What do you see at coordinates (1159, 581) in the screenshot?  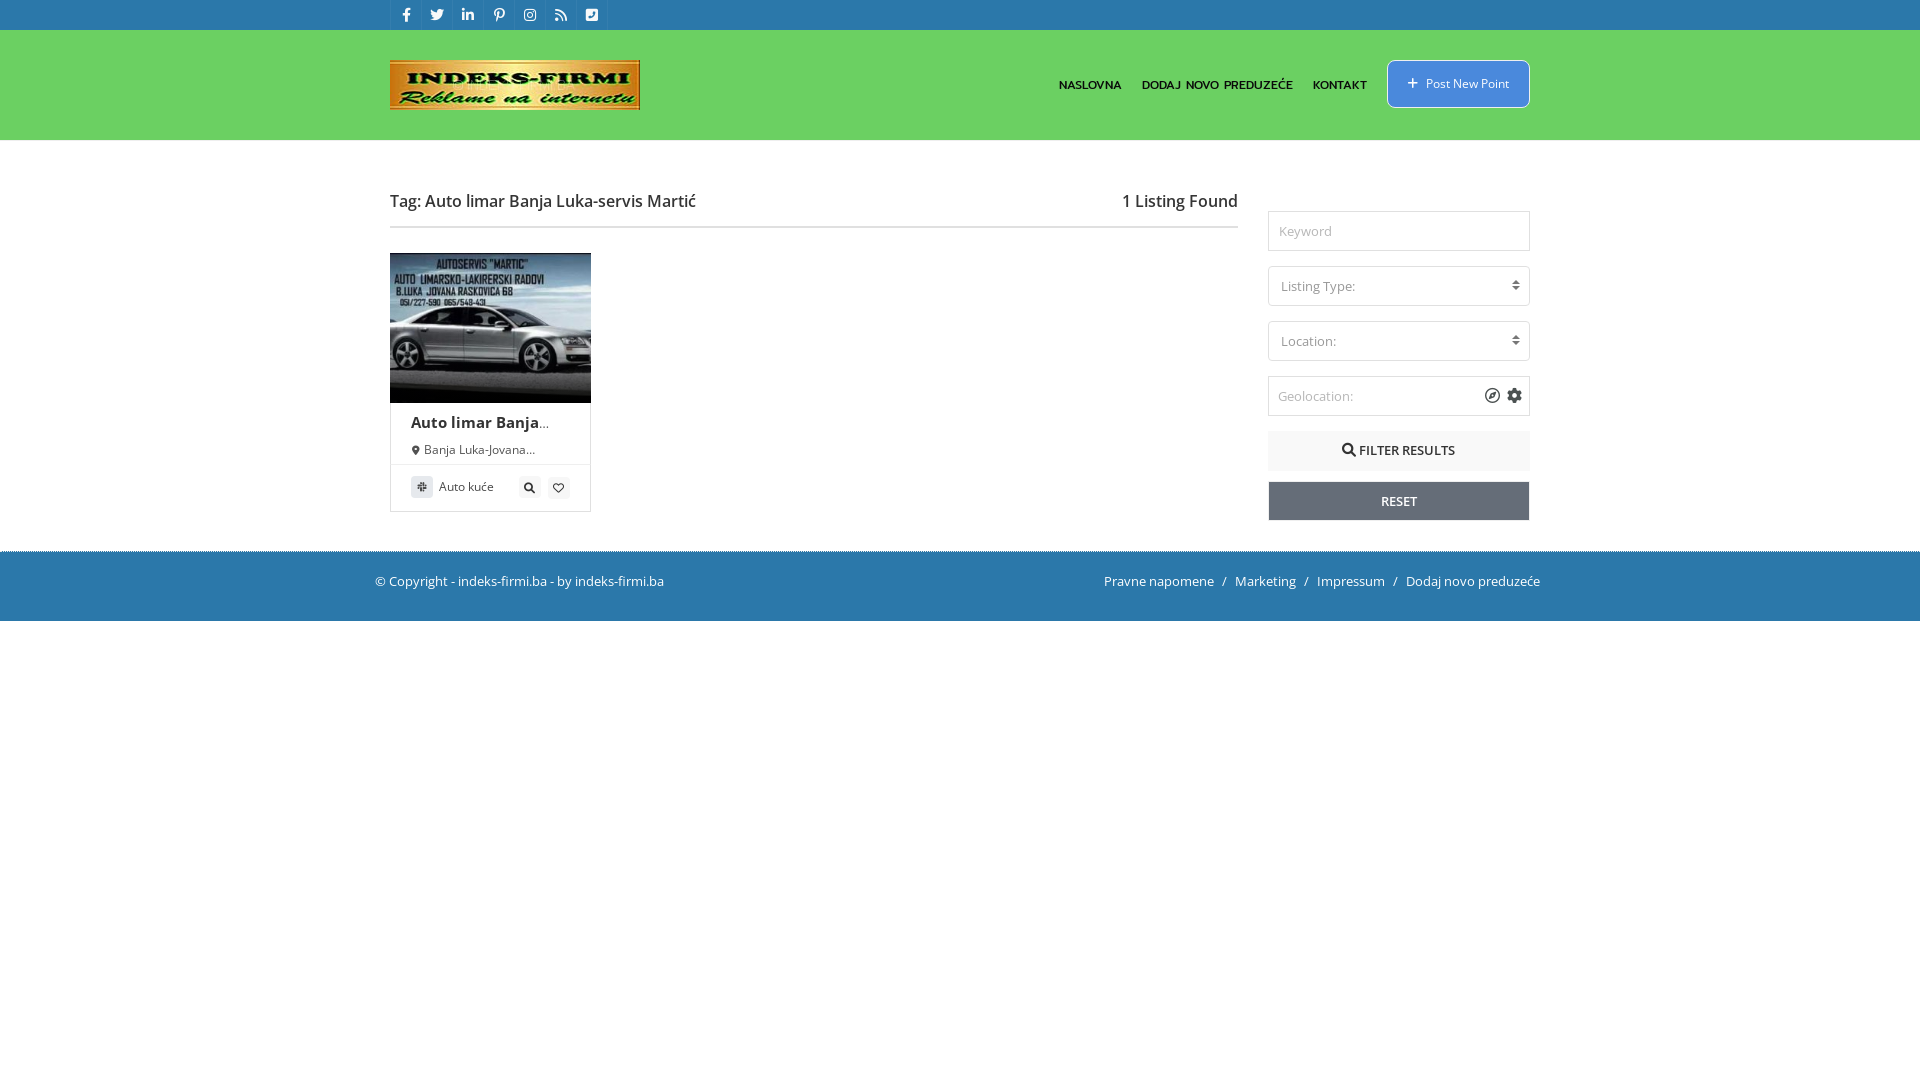 I see `Pravne napomene` at bounding box center [1159, 581].